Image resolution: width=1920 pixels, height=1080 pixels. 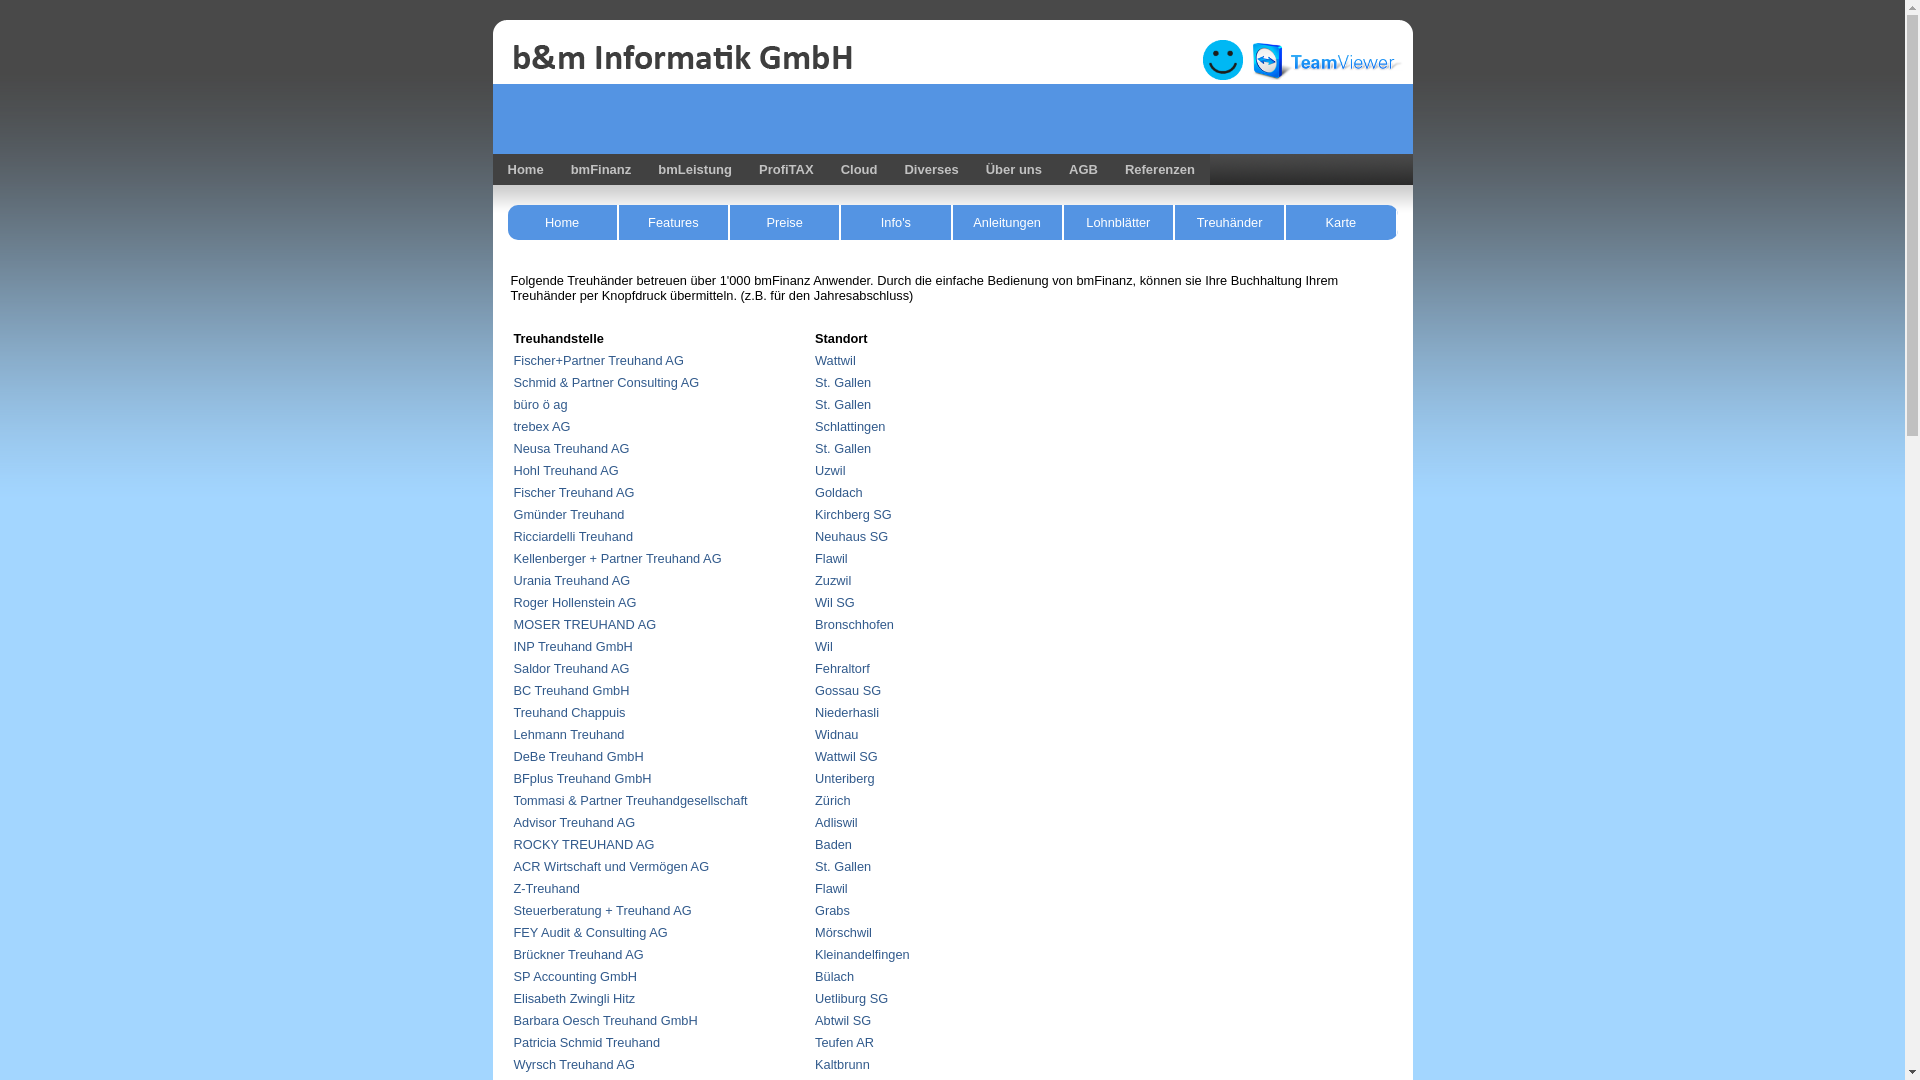 What do you see at coordinates (928, 170) in the screenshot?
I see `Diverses` at bounding box center [928, 170].